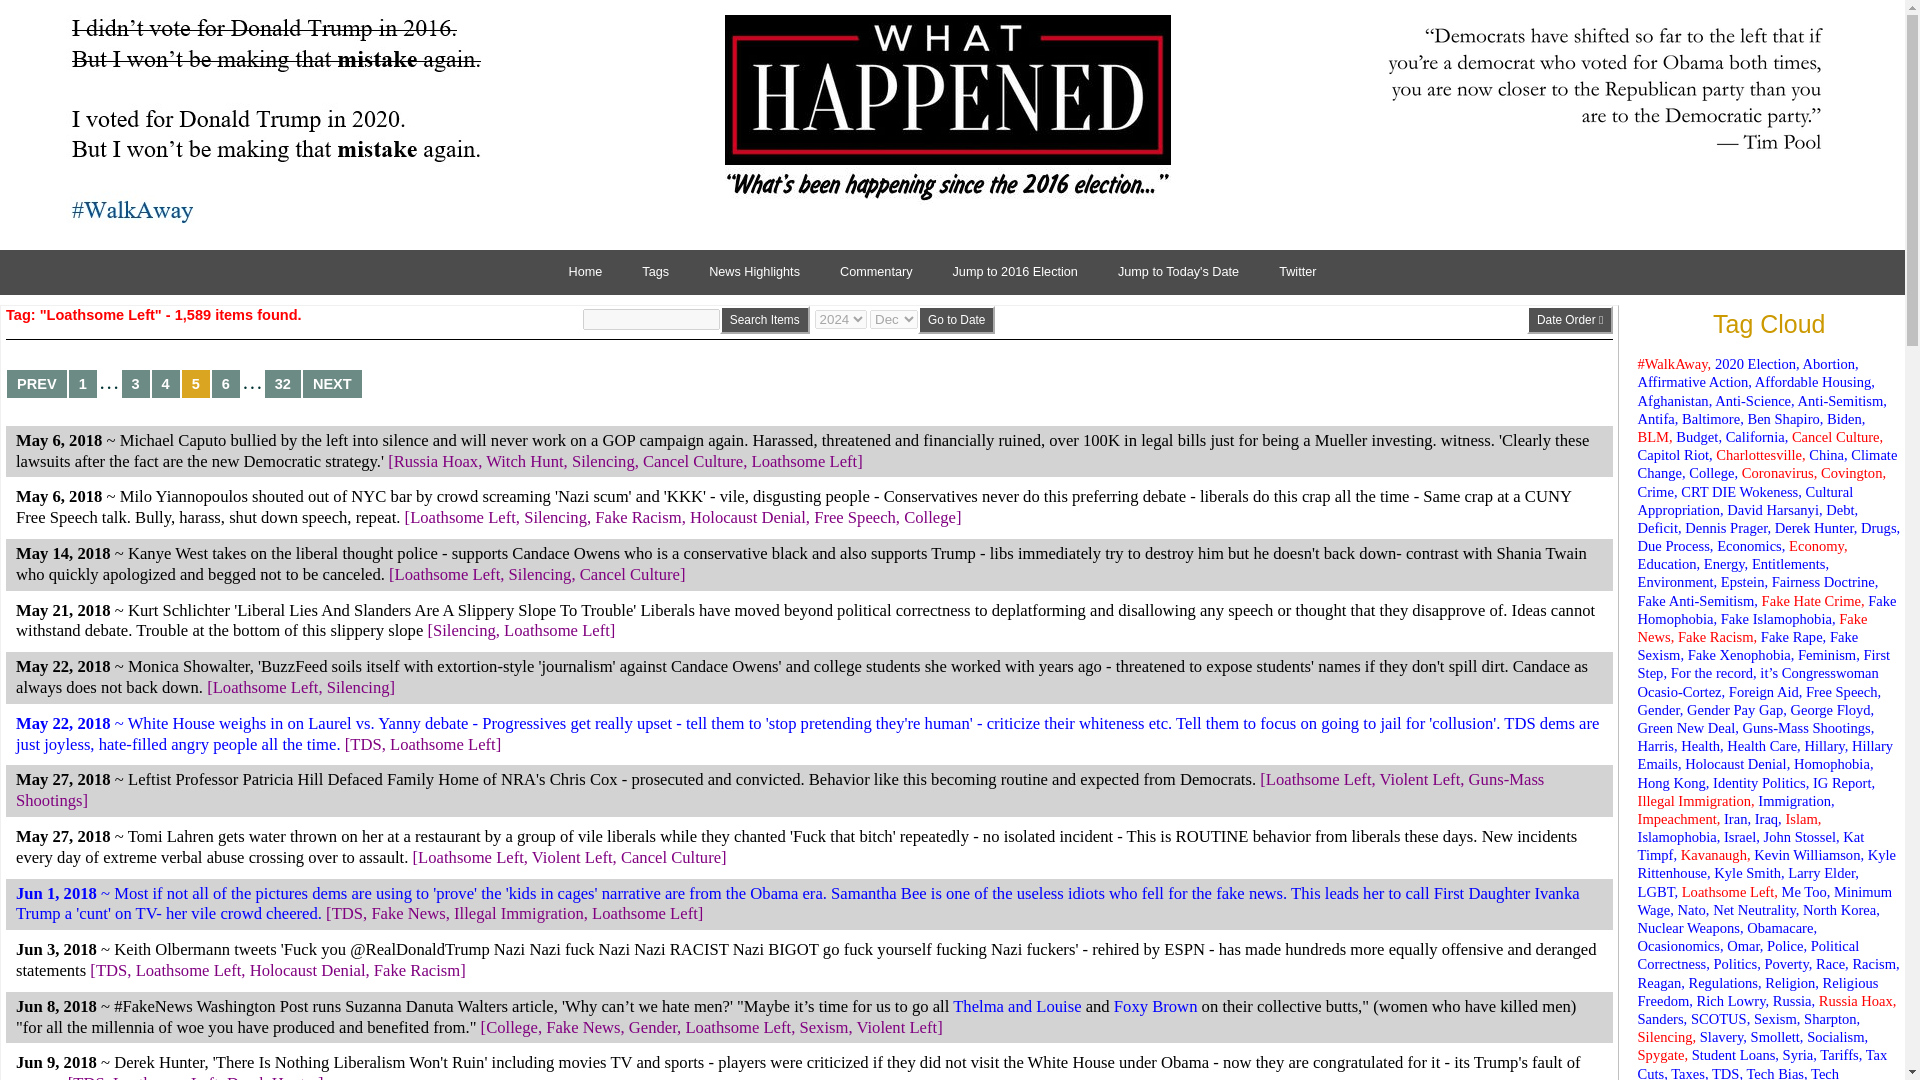  I want to click on Loathsome Left, so click(448, 574).